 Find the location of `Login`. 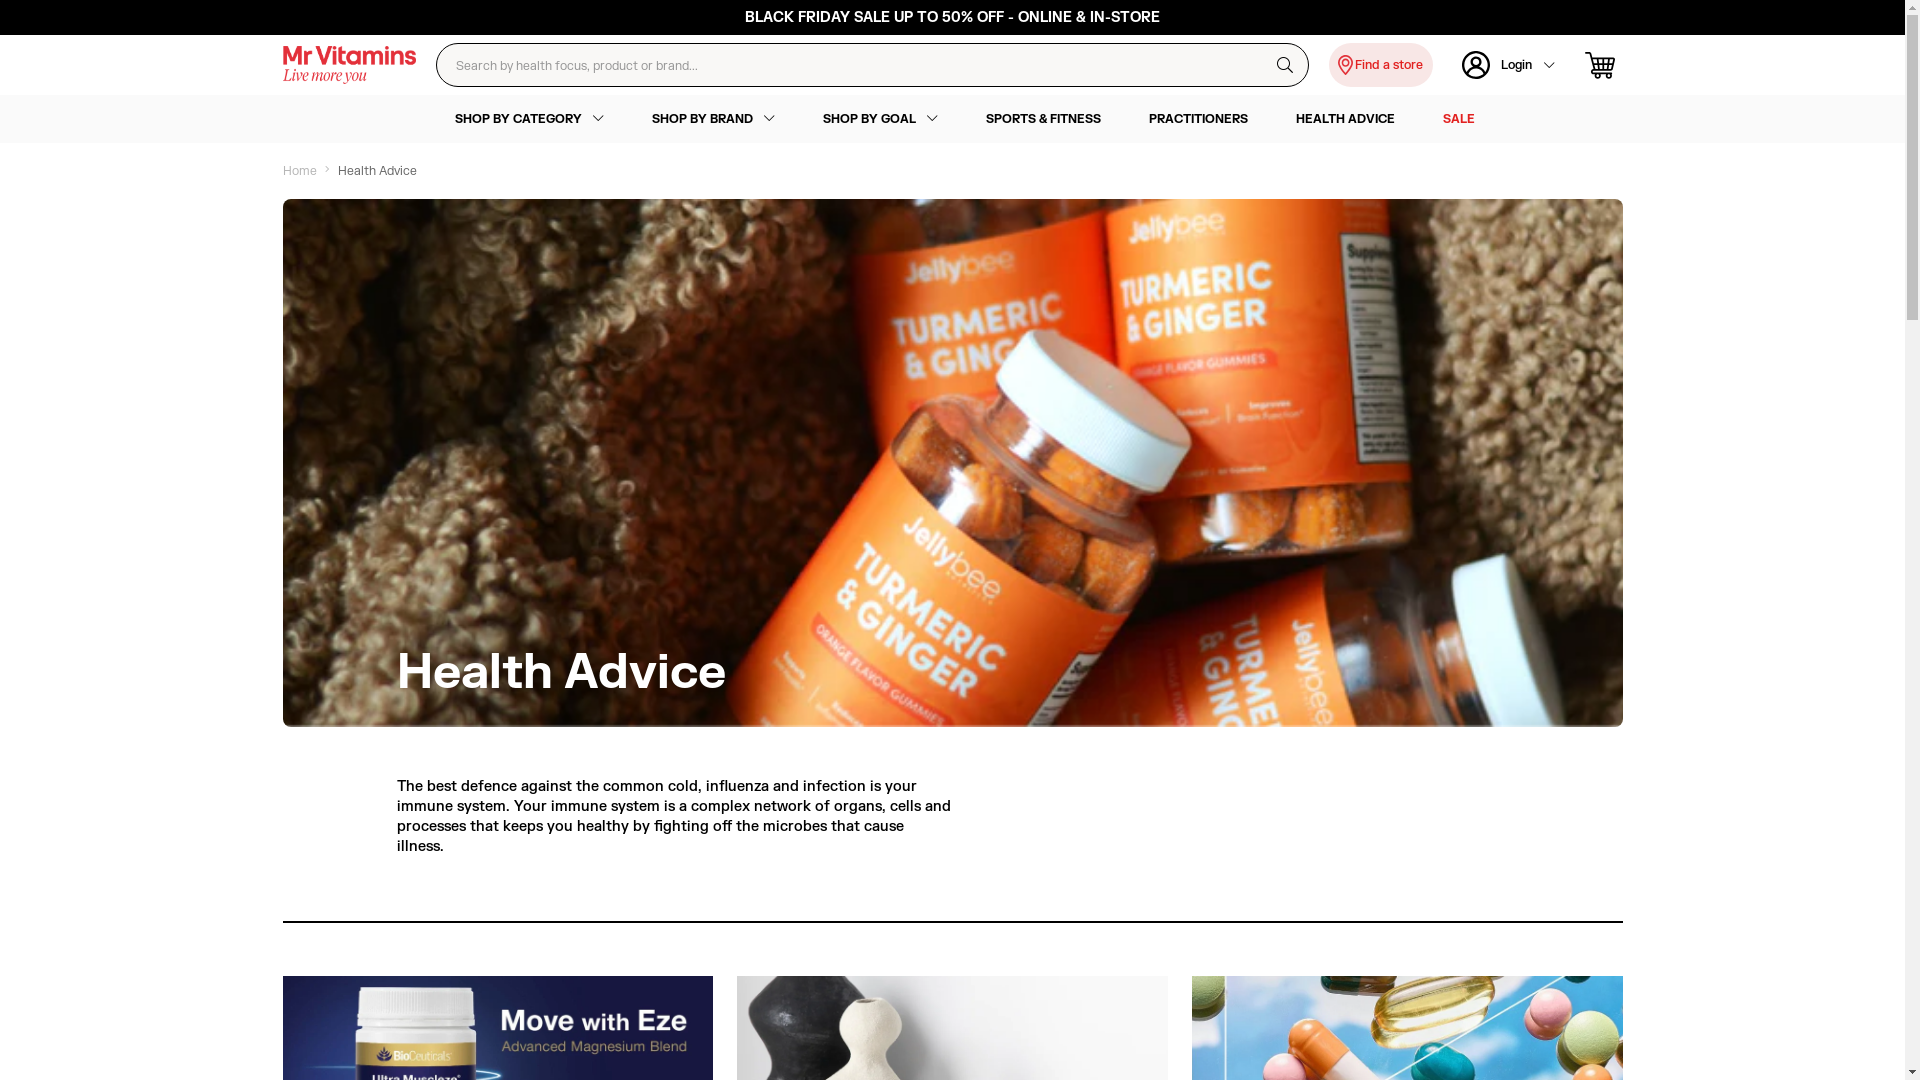

Login is located at coordinates (1508, 65).